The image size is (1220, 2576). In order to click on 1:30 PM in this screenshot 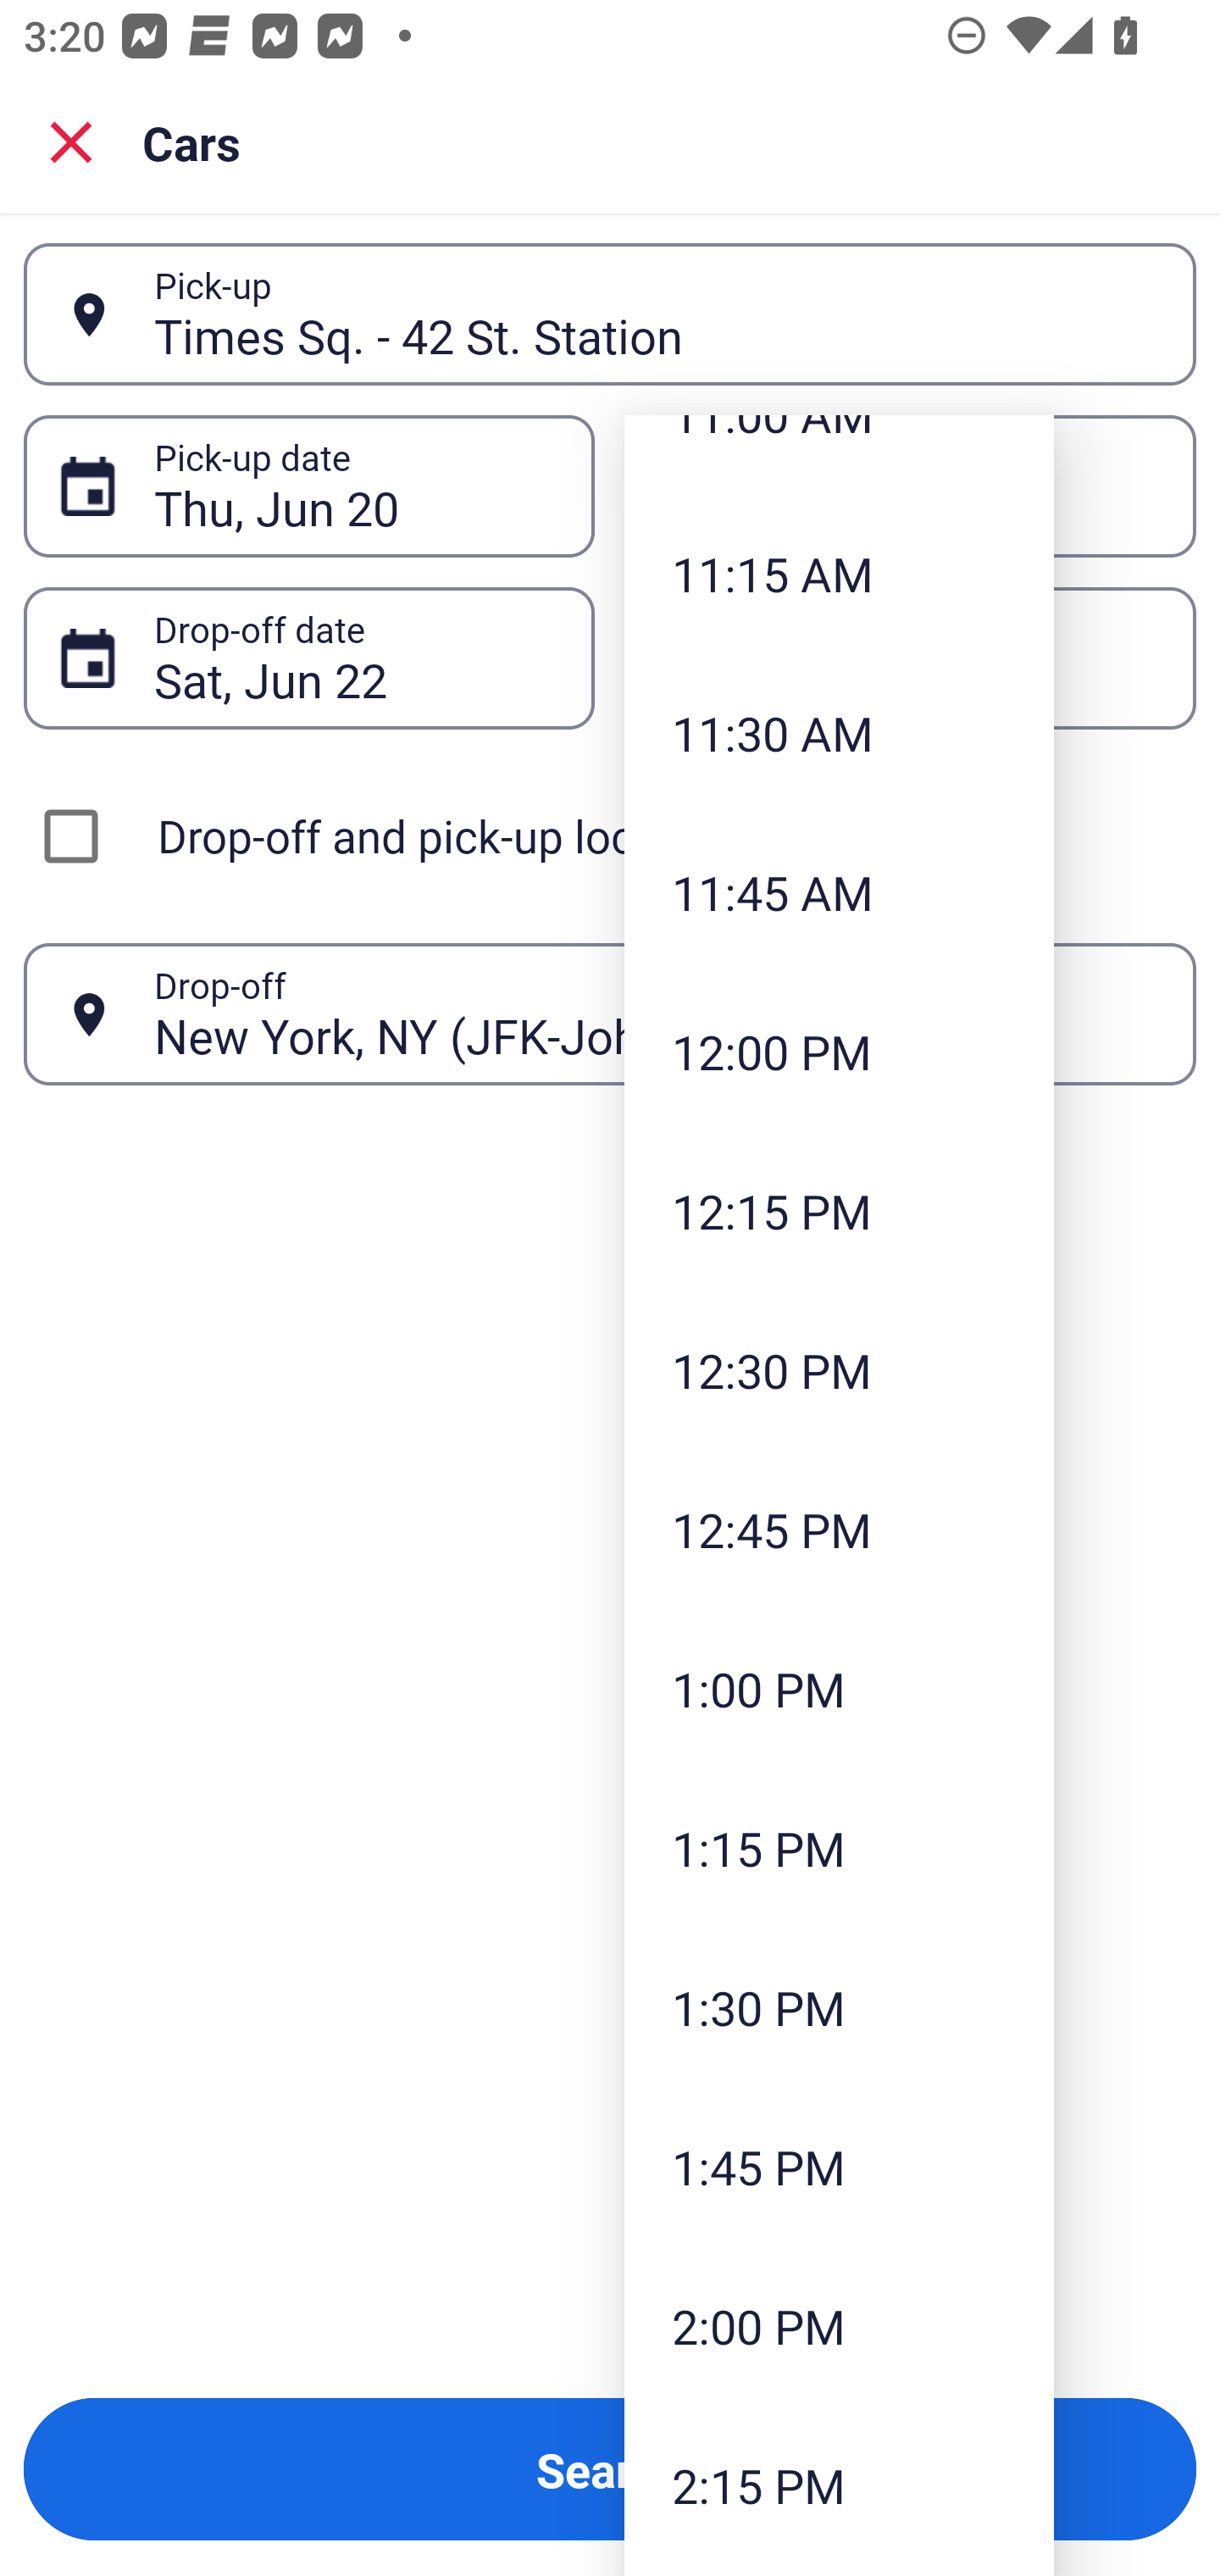, I will do `click(839, 2007)`.